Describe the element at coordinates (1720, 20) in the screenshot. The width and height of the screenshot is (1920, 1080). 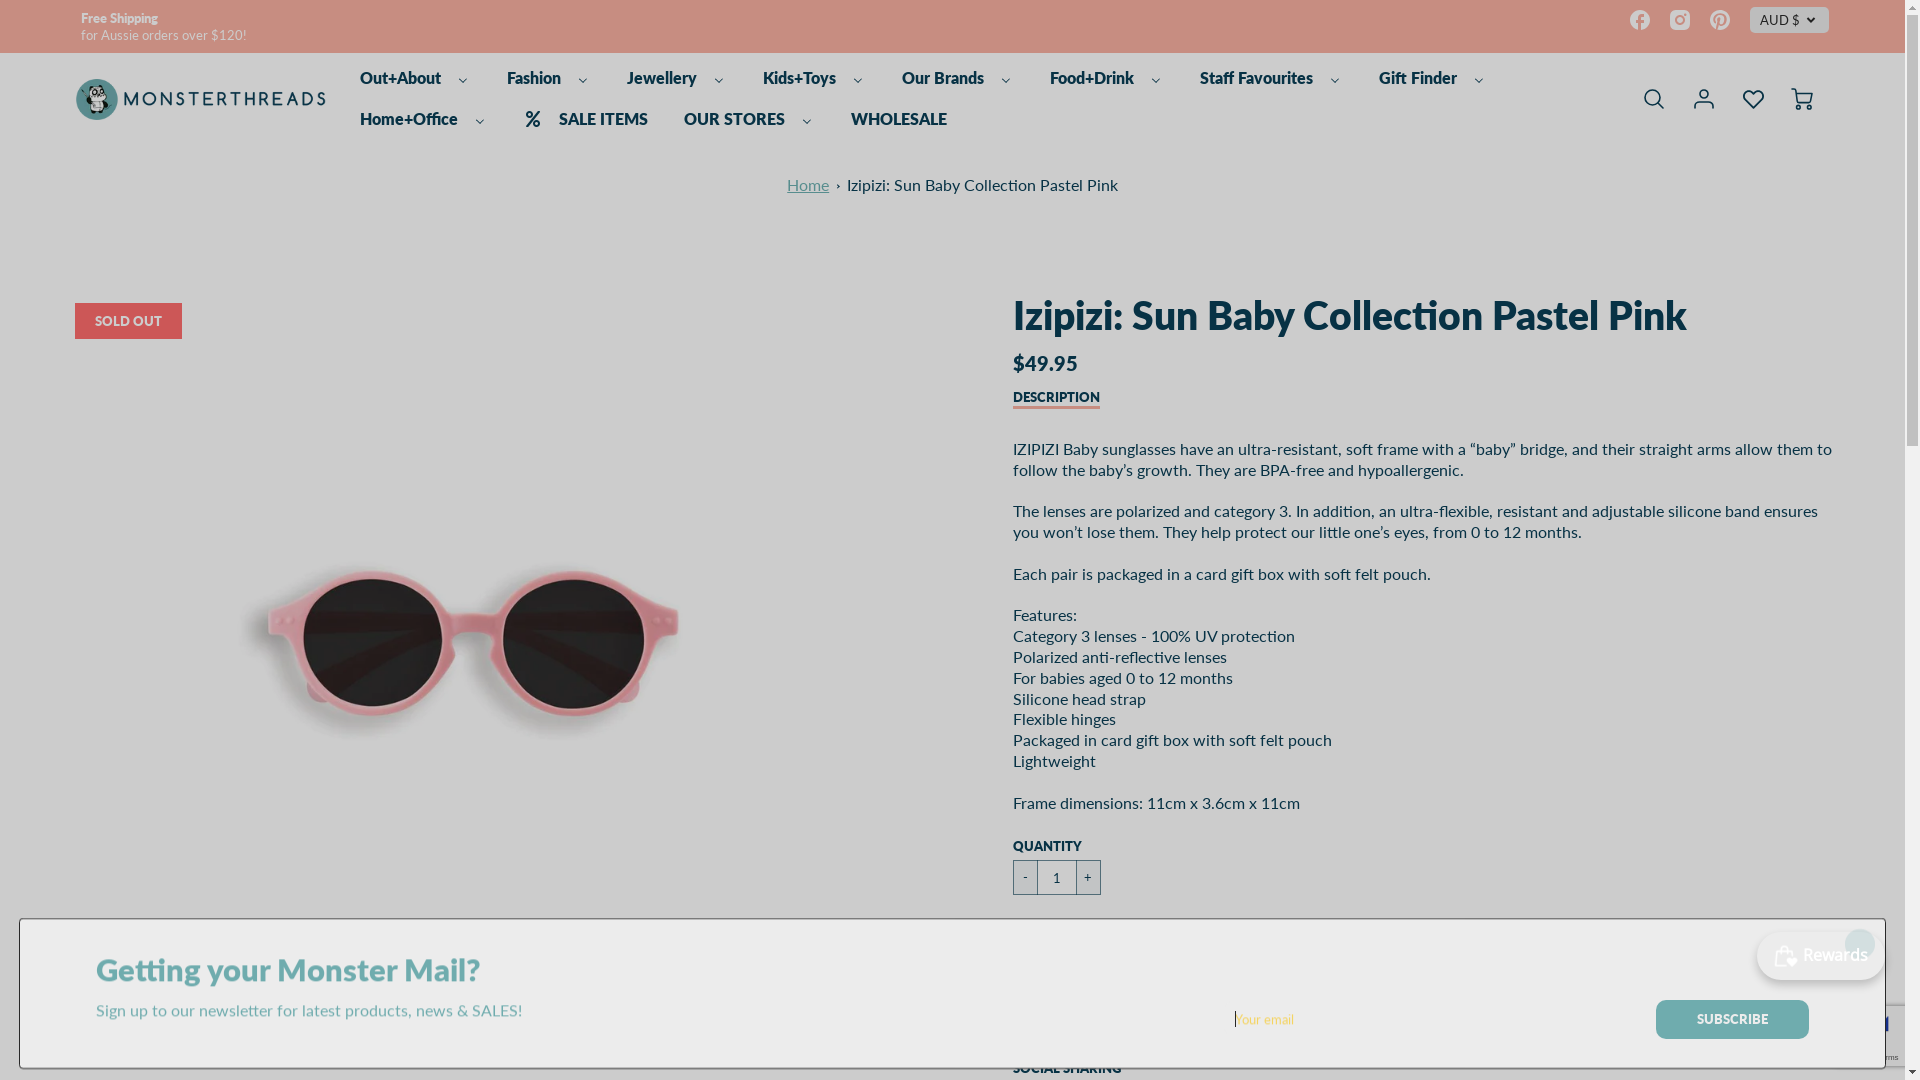
I see `Monsterthreads on Pinterest` at that location.